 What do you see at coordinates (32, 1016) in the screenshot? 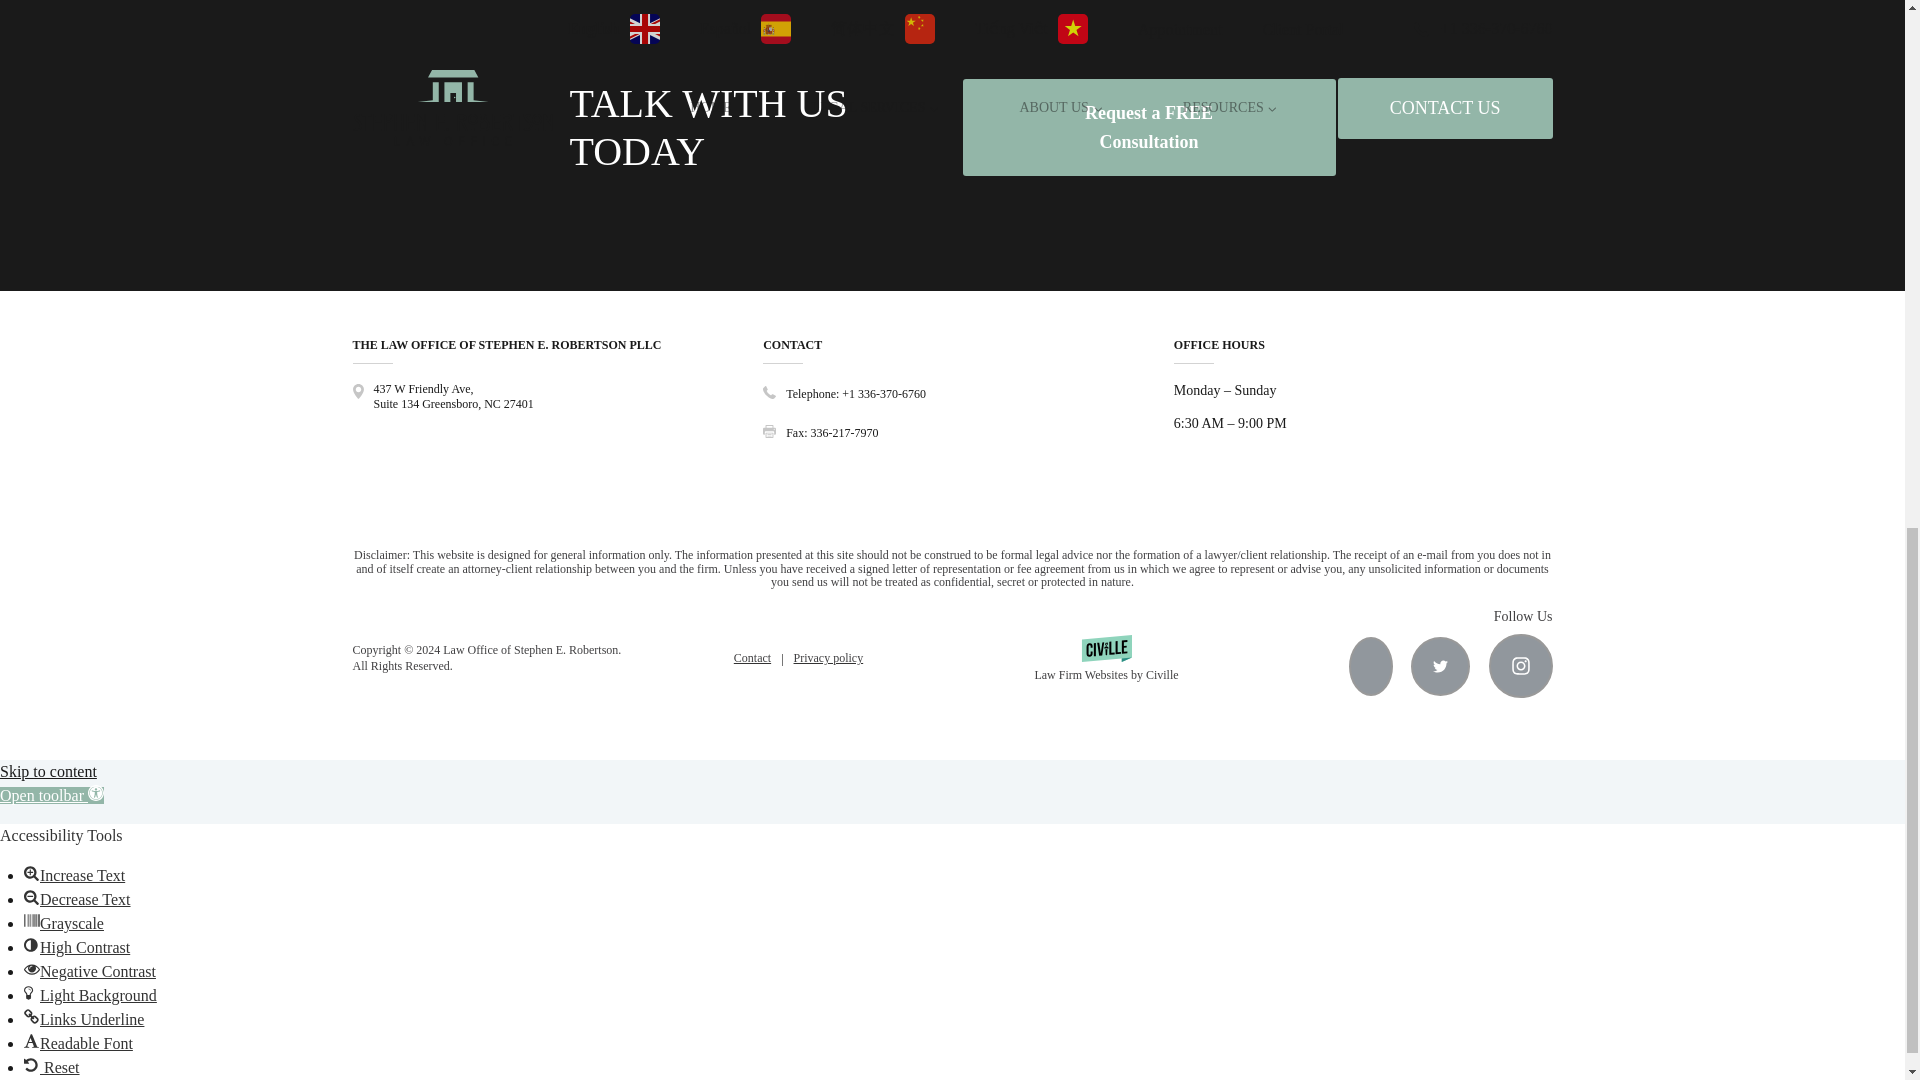
I see `Links Underline` at bounding box center [32, 1016].